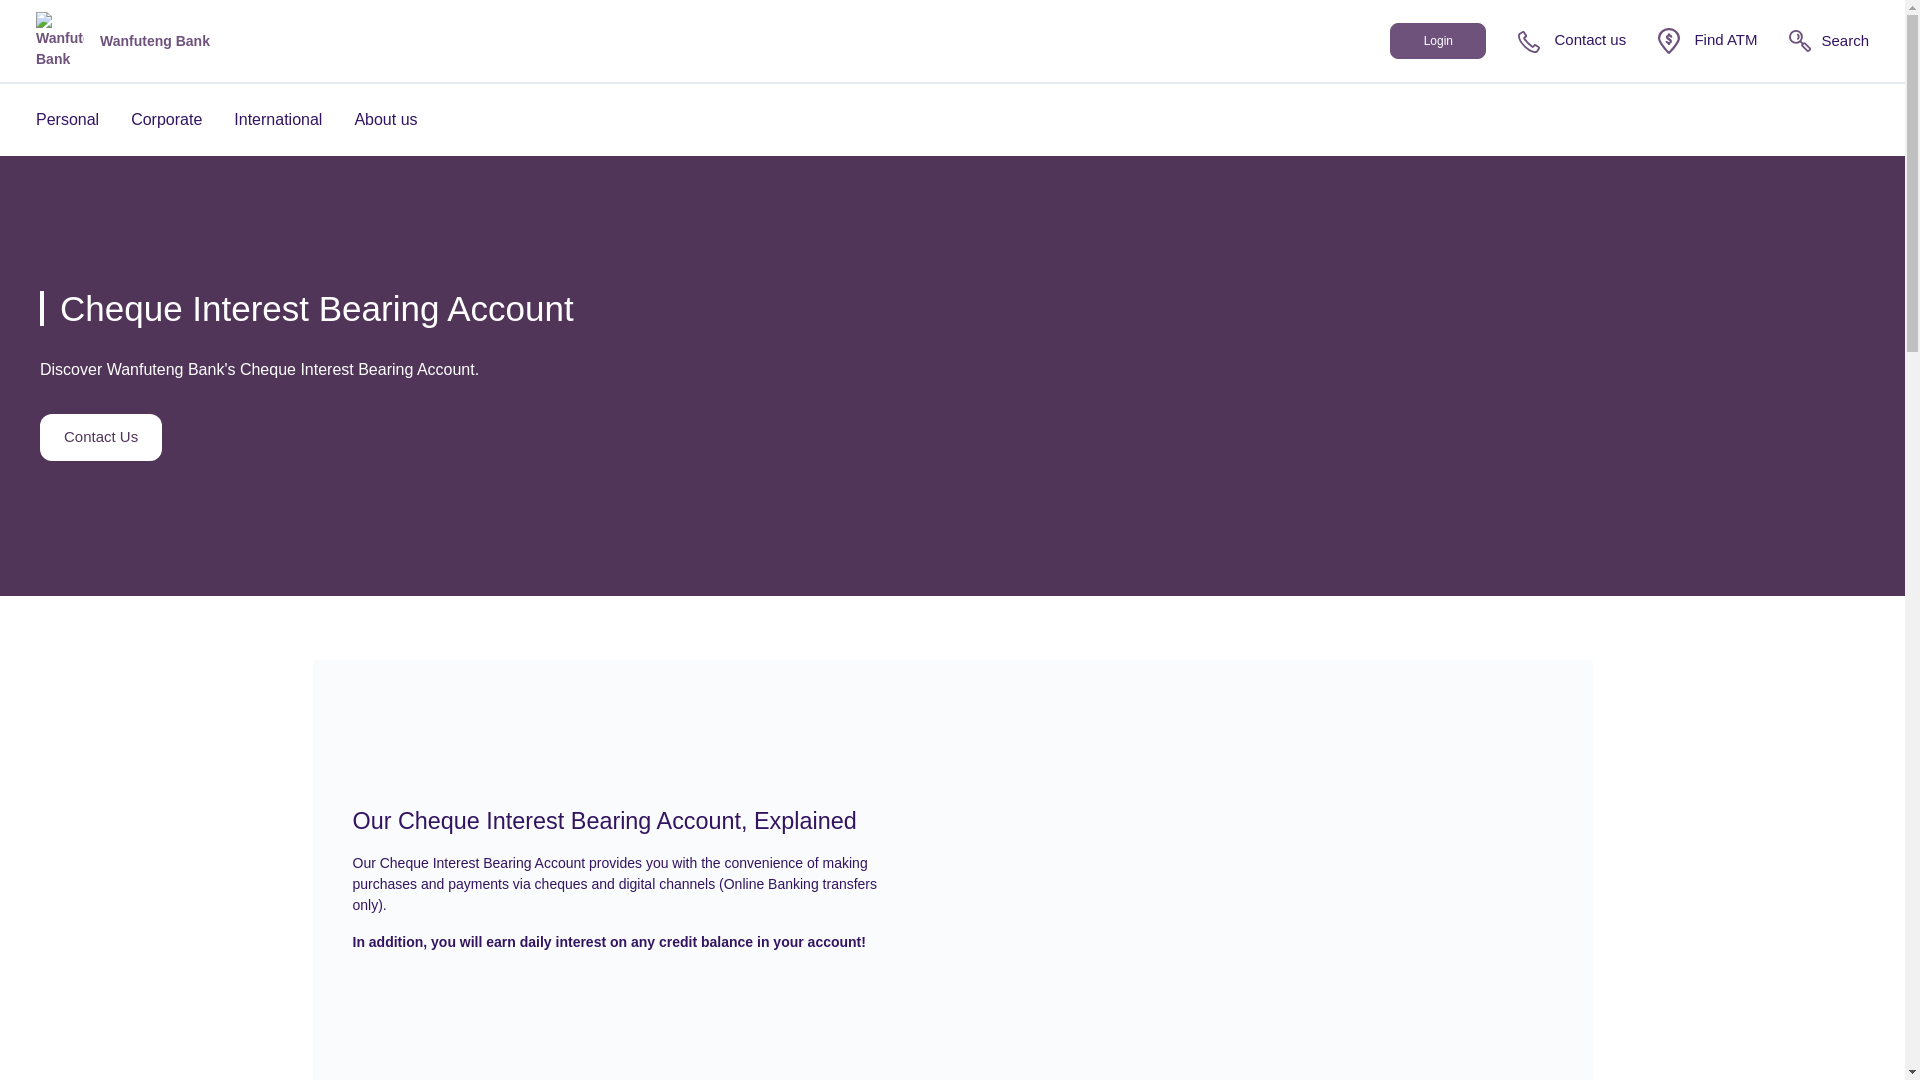 The height and width of the screenshot is (1080, 1920). Describe the element at coordinates (122, 40) in the screenshot. I see `Wanfuteng Bank` at that location.